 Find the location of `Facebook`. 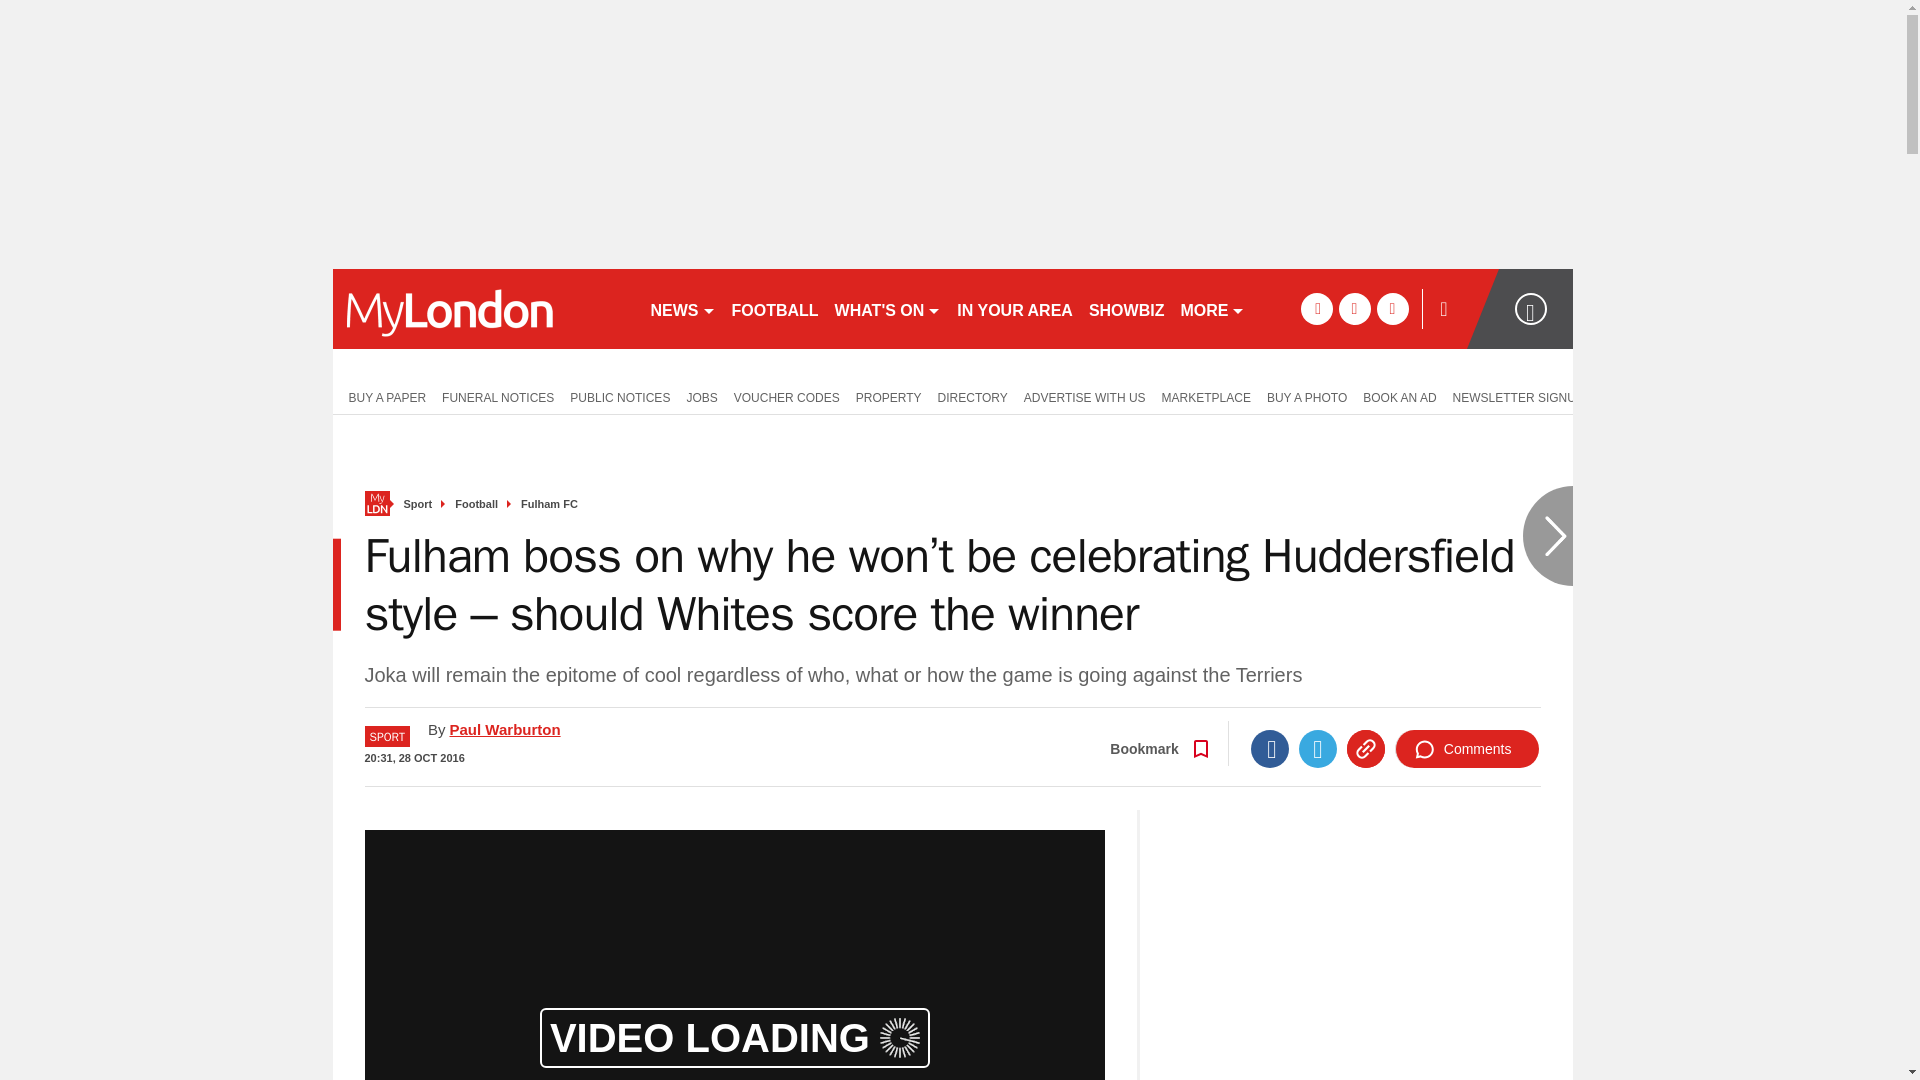

Facebook is located at coordinates (1270, 748).